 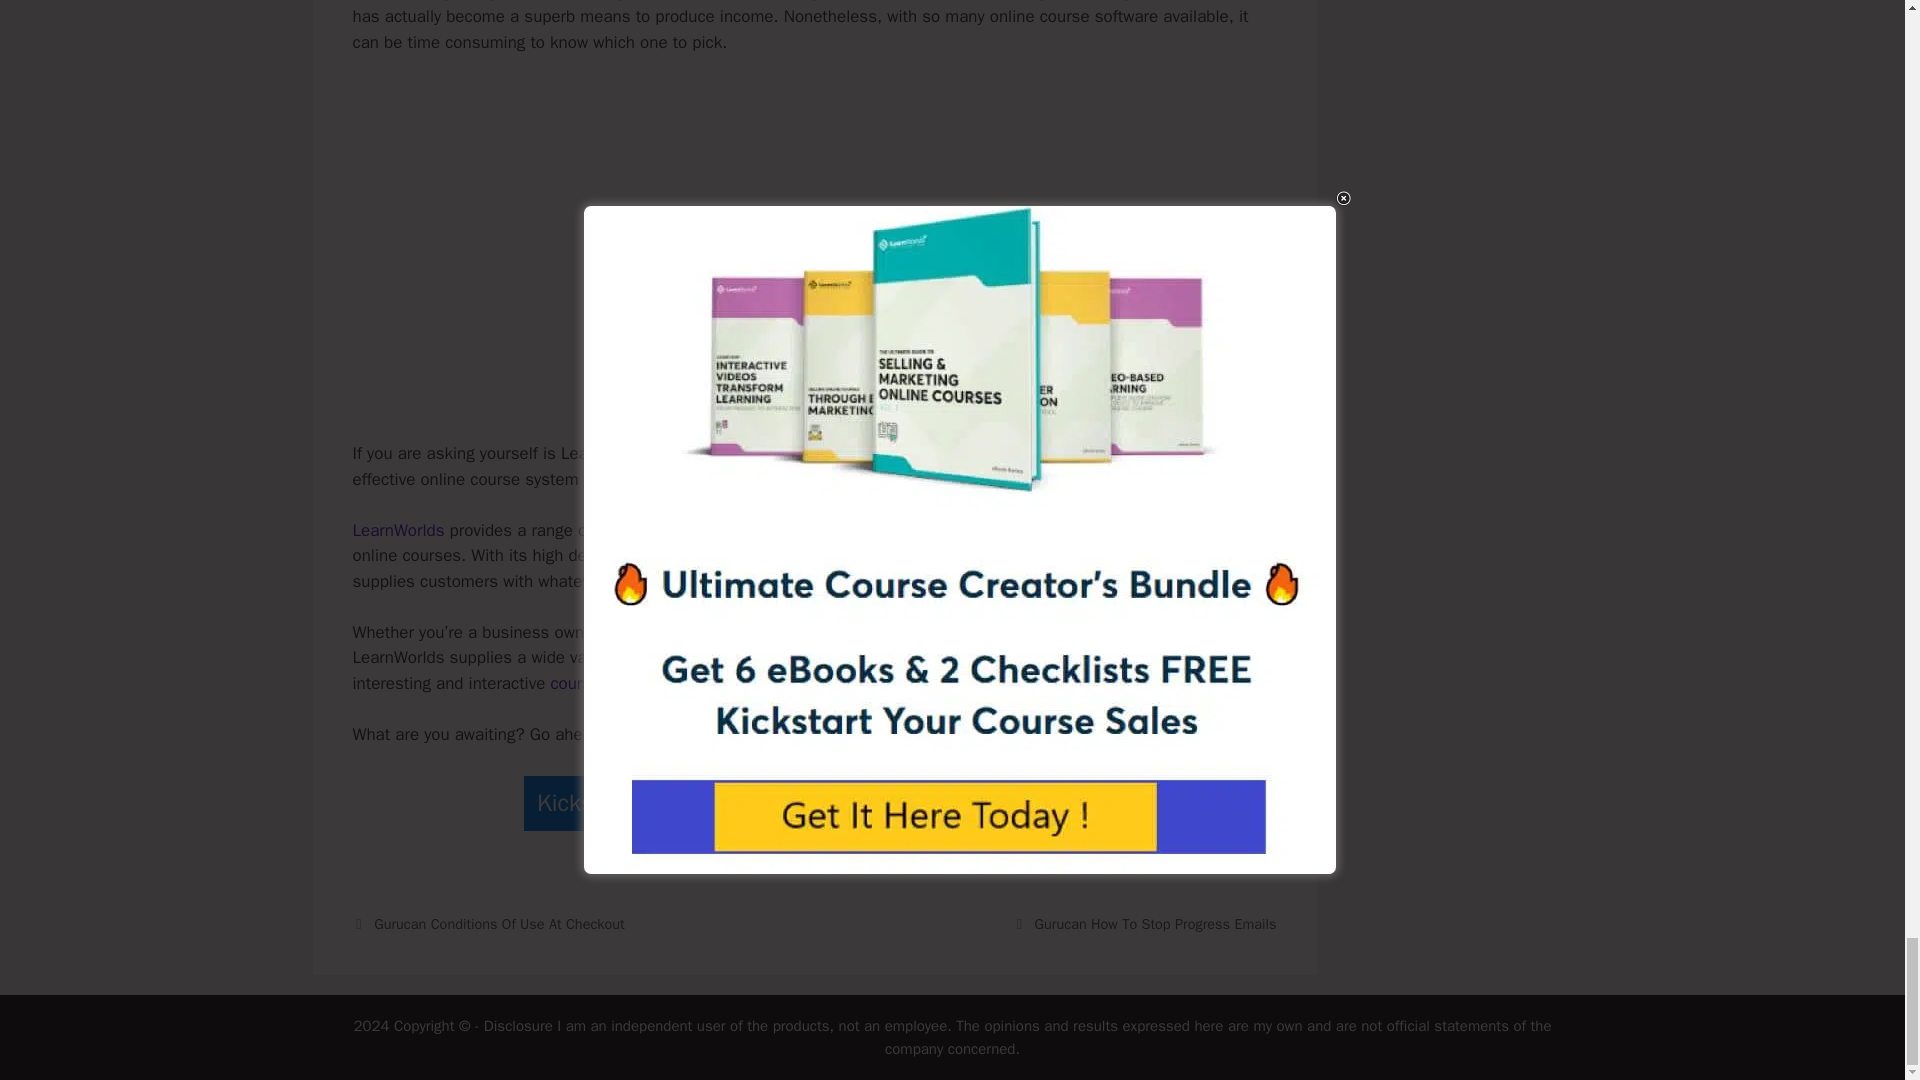 I want to click on e-learning, so click(x=1046, y=632).